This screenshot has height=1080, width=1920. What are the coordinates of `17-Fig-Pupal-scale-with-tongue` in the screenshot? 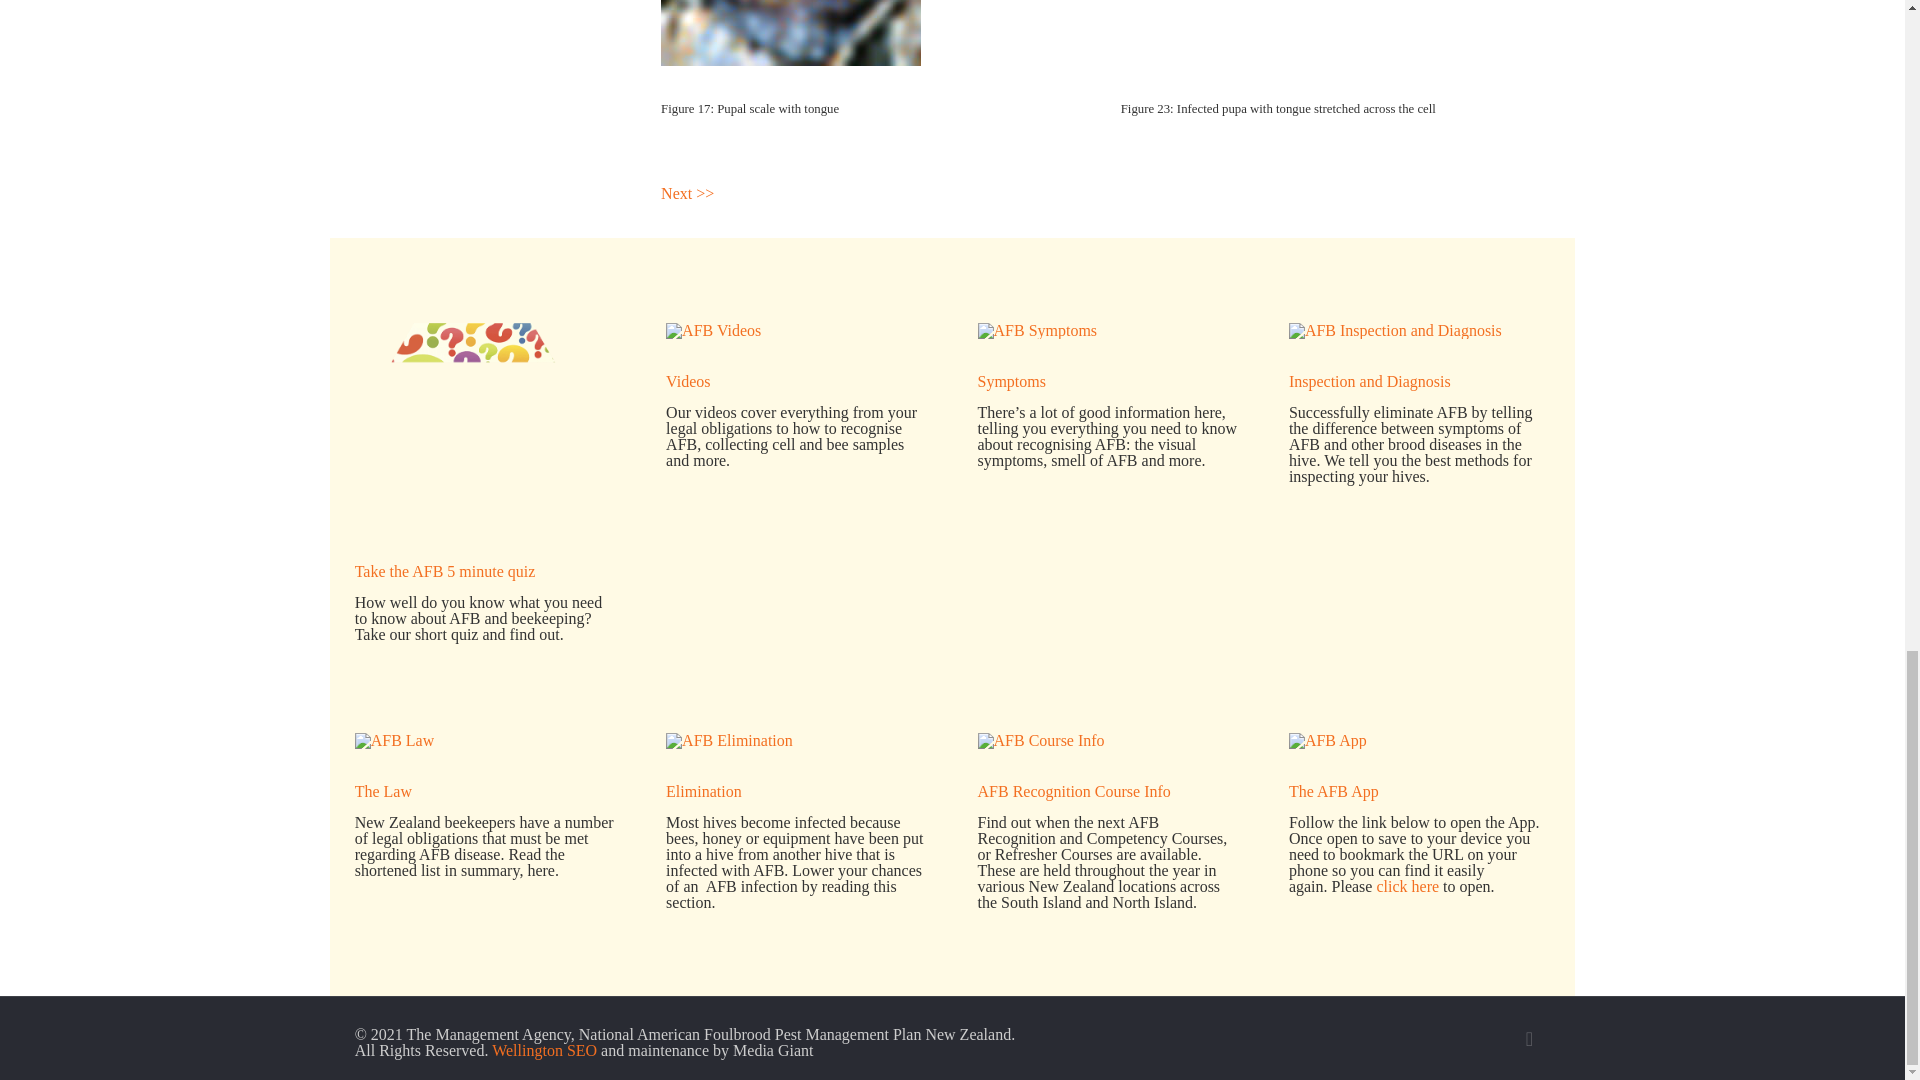 It's located at (790, 32).